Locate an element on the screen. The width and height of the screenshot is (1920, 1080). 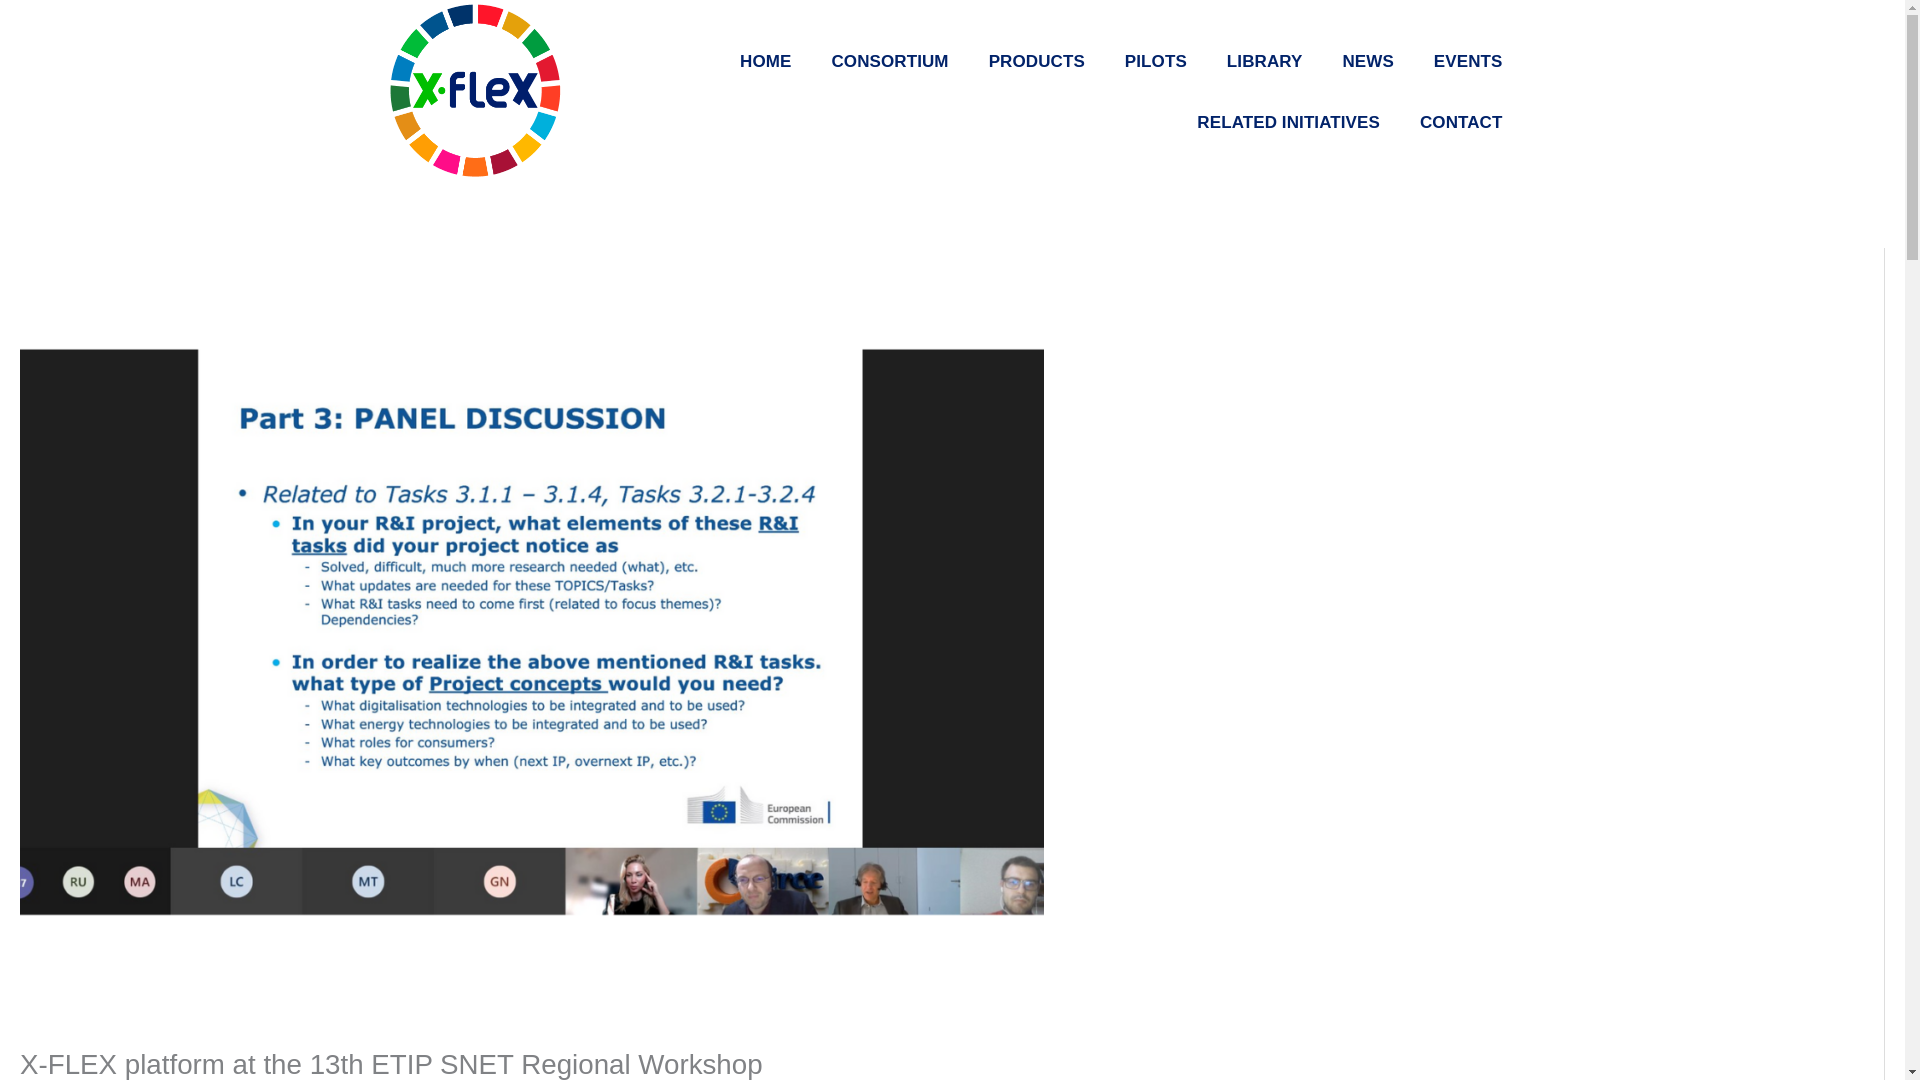
RELATED INITIATIVES is located at coordinates (1288, 122).